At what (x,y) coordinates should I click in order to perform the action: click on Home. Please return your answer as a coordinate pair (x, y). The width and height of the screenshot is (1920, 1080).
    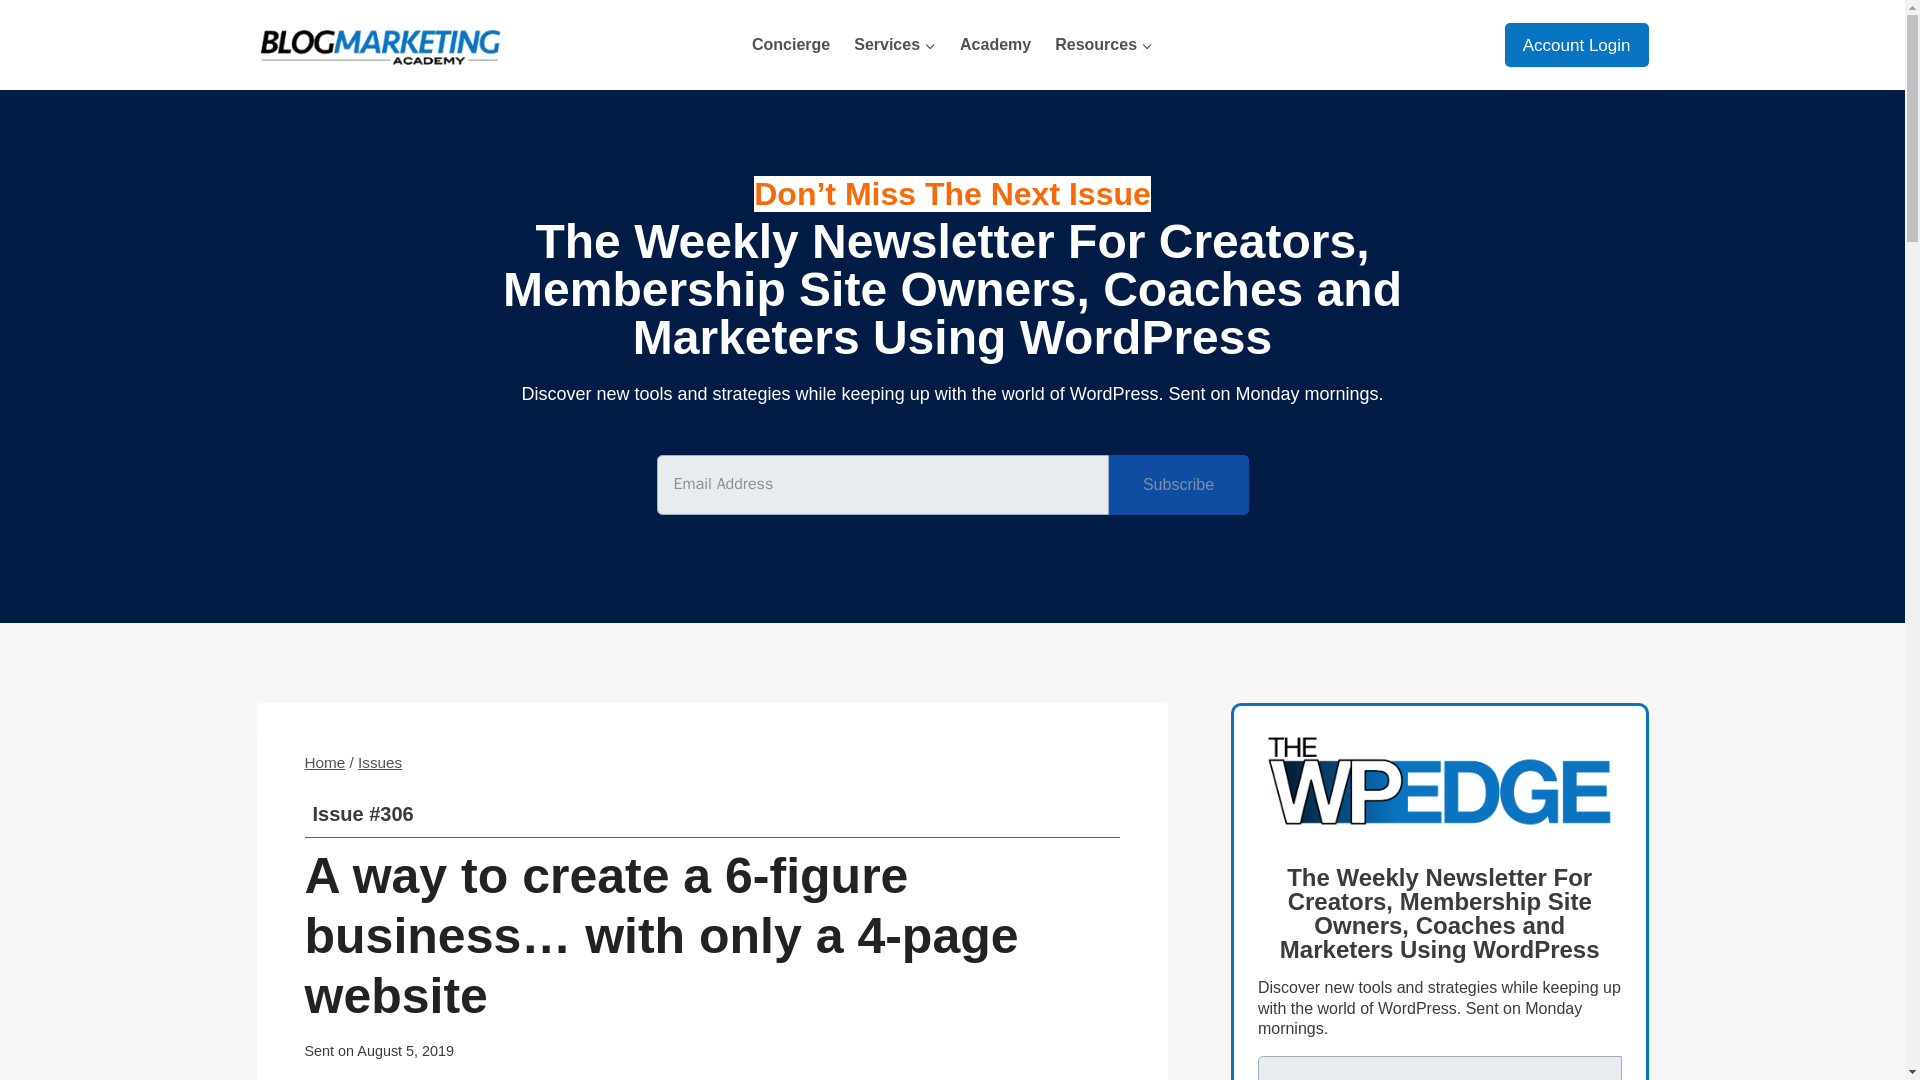
    Looking at the image, I should click on (324, 762).